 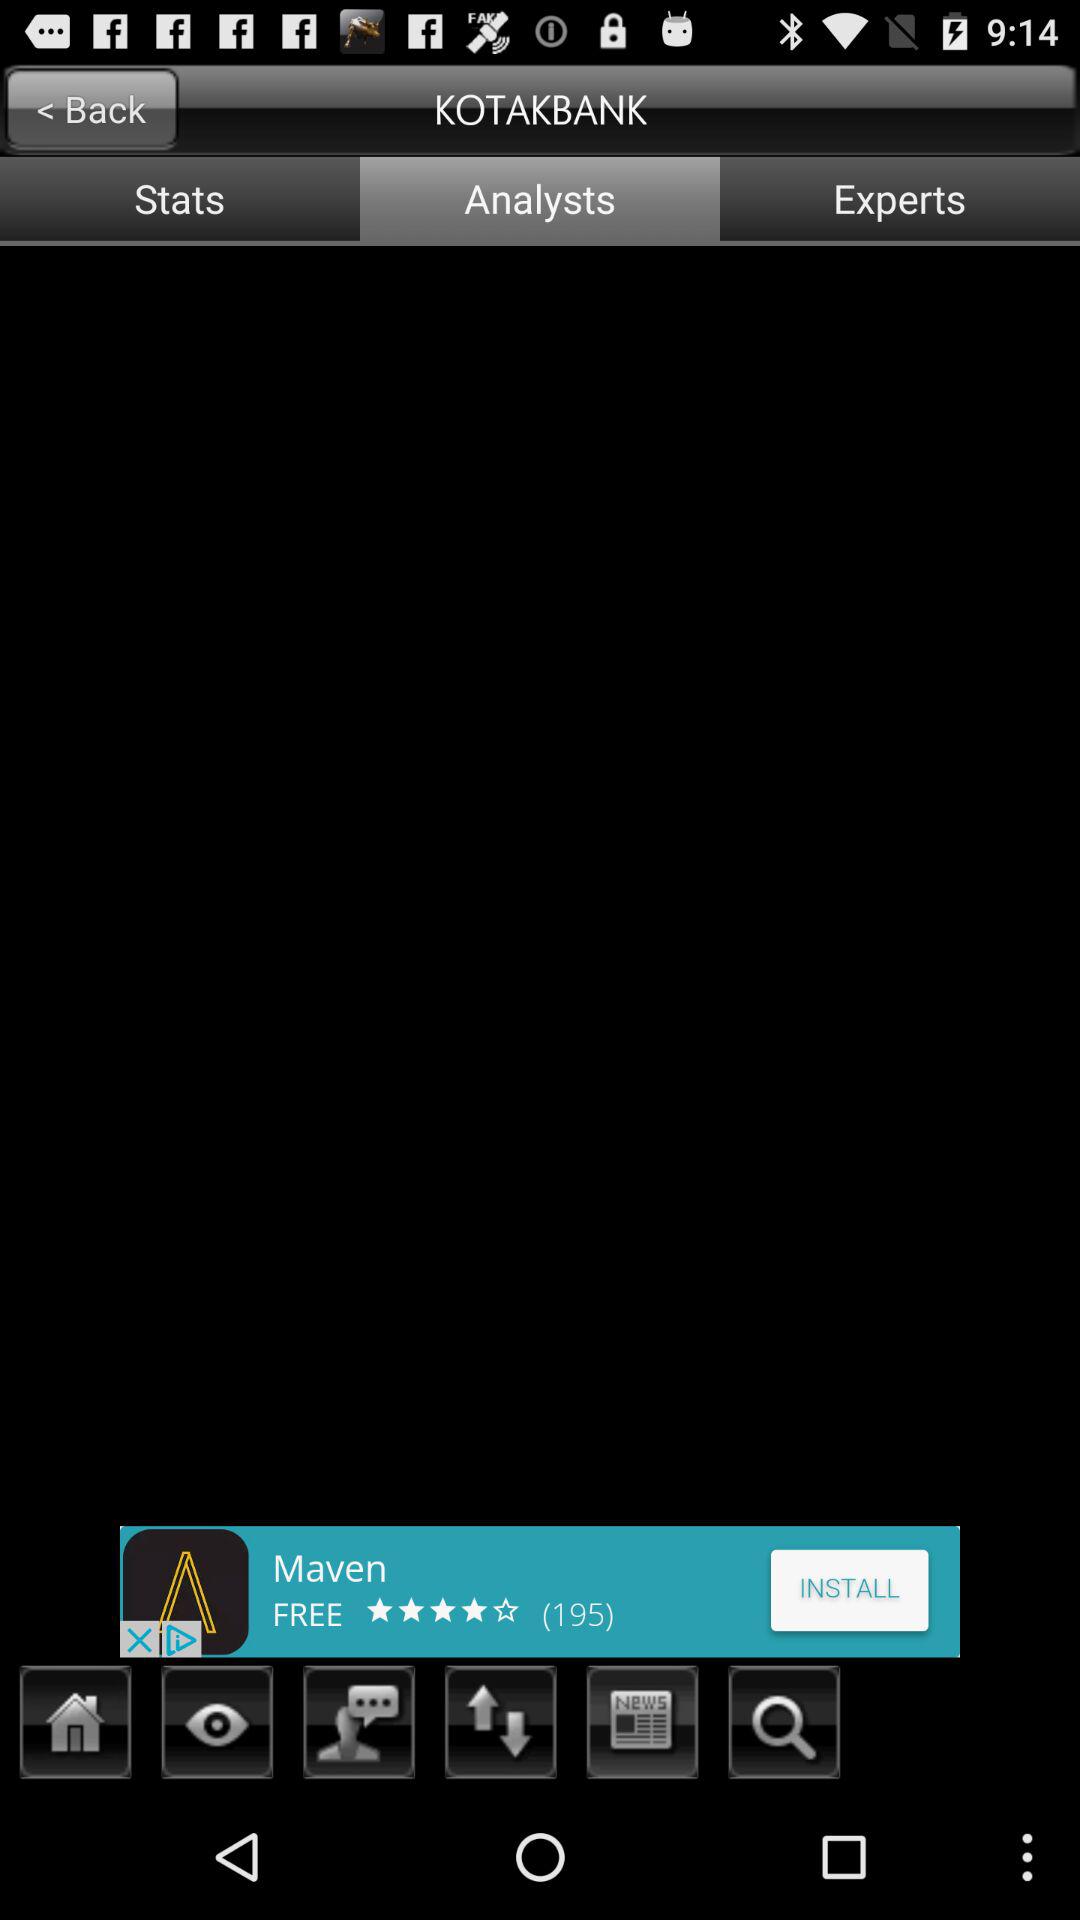 I want to click on shows update infomation about app, so click(x=642, y=1728).